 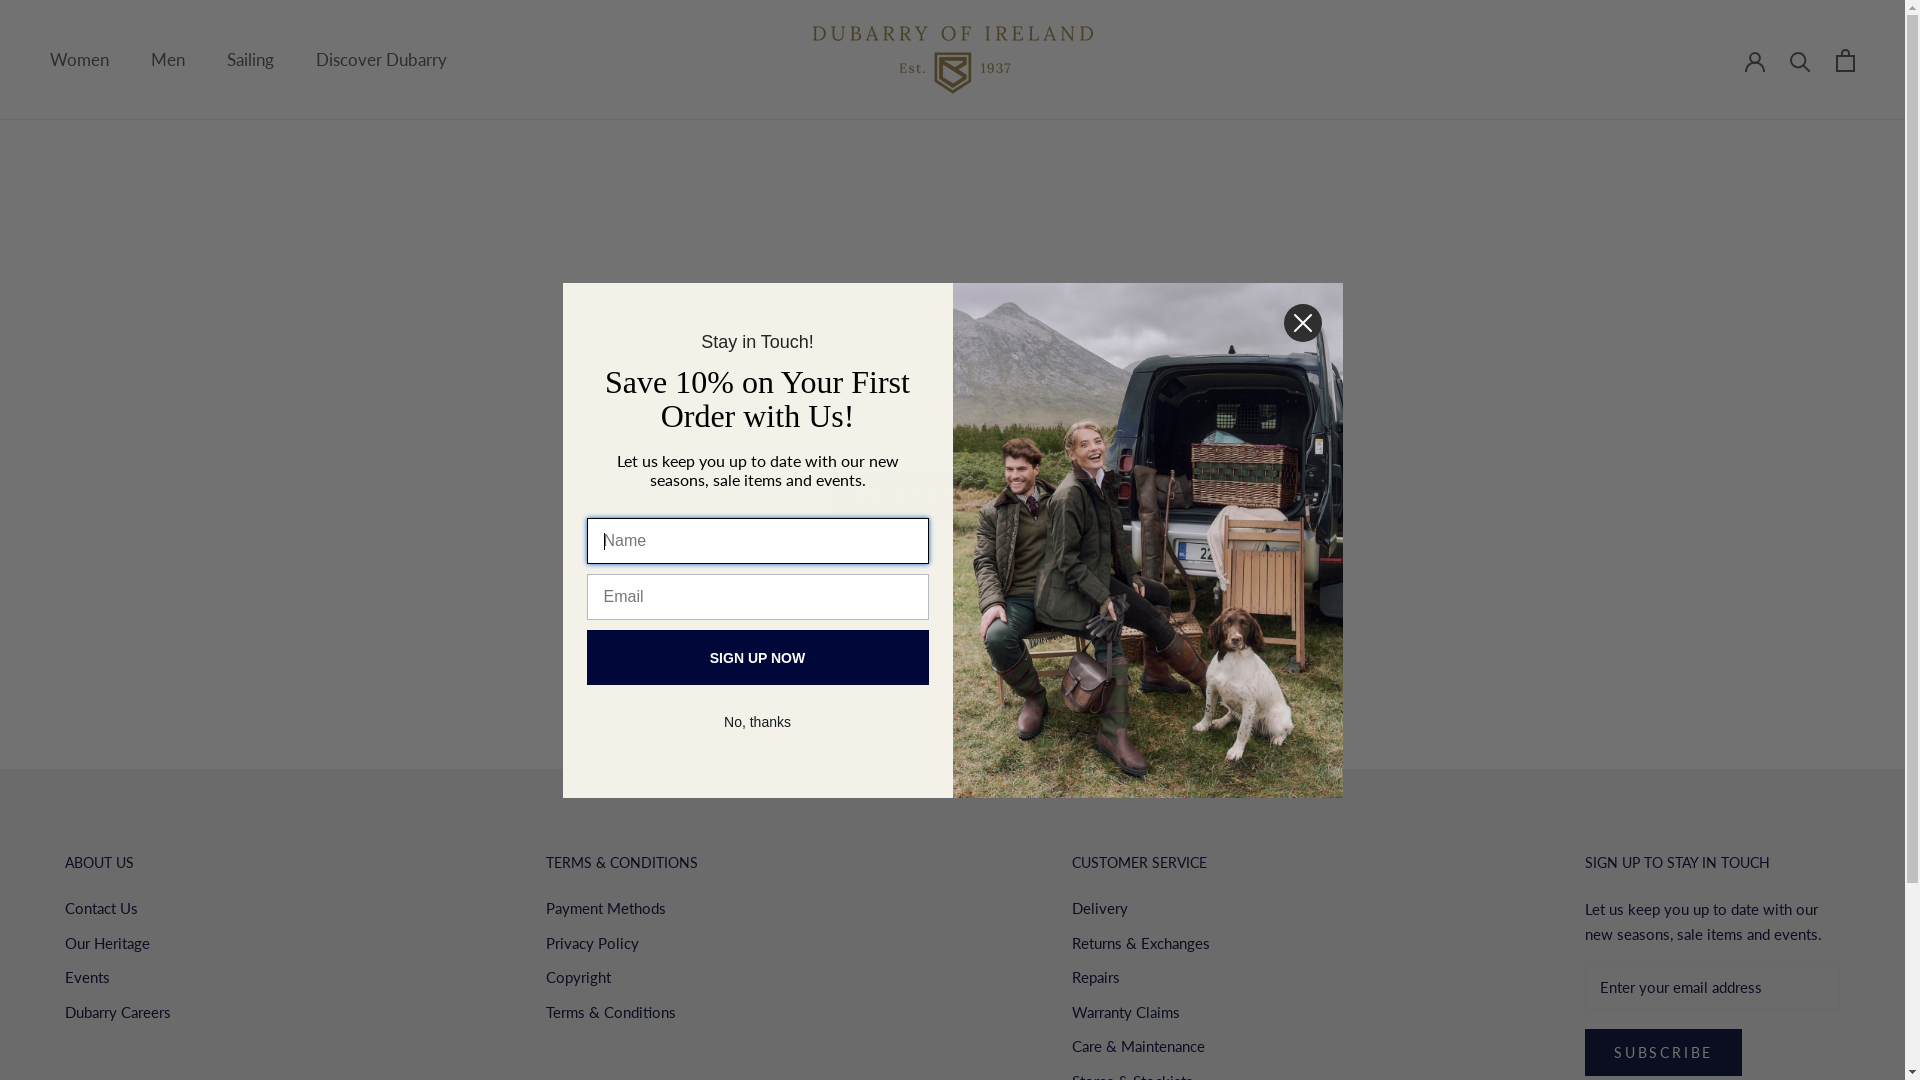 I want to click on Privacy Policy, so click(x=622, y=944).